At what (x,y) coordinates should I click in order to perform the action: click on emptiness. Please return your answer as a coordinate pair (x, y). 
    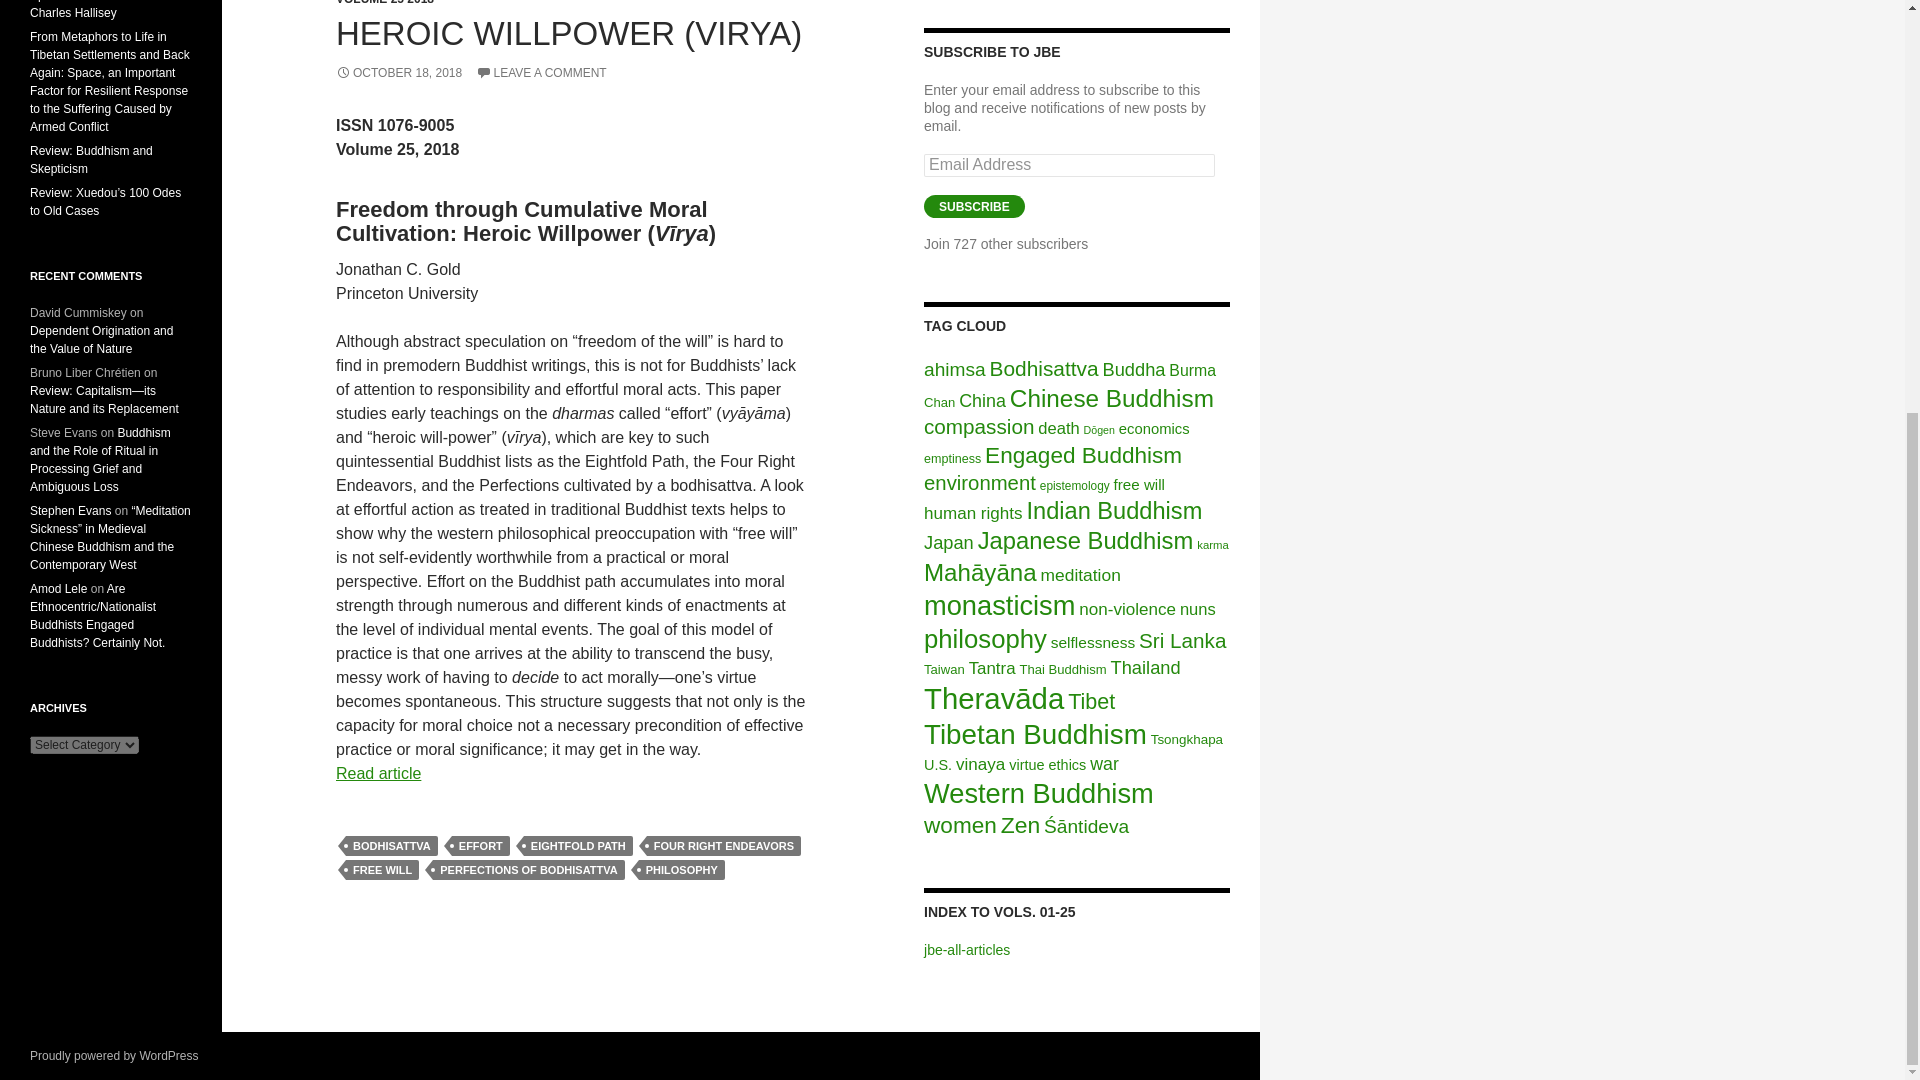
    Looking at the image, I should click on (952, 458).